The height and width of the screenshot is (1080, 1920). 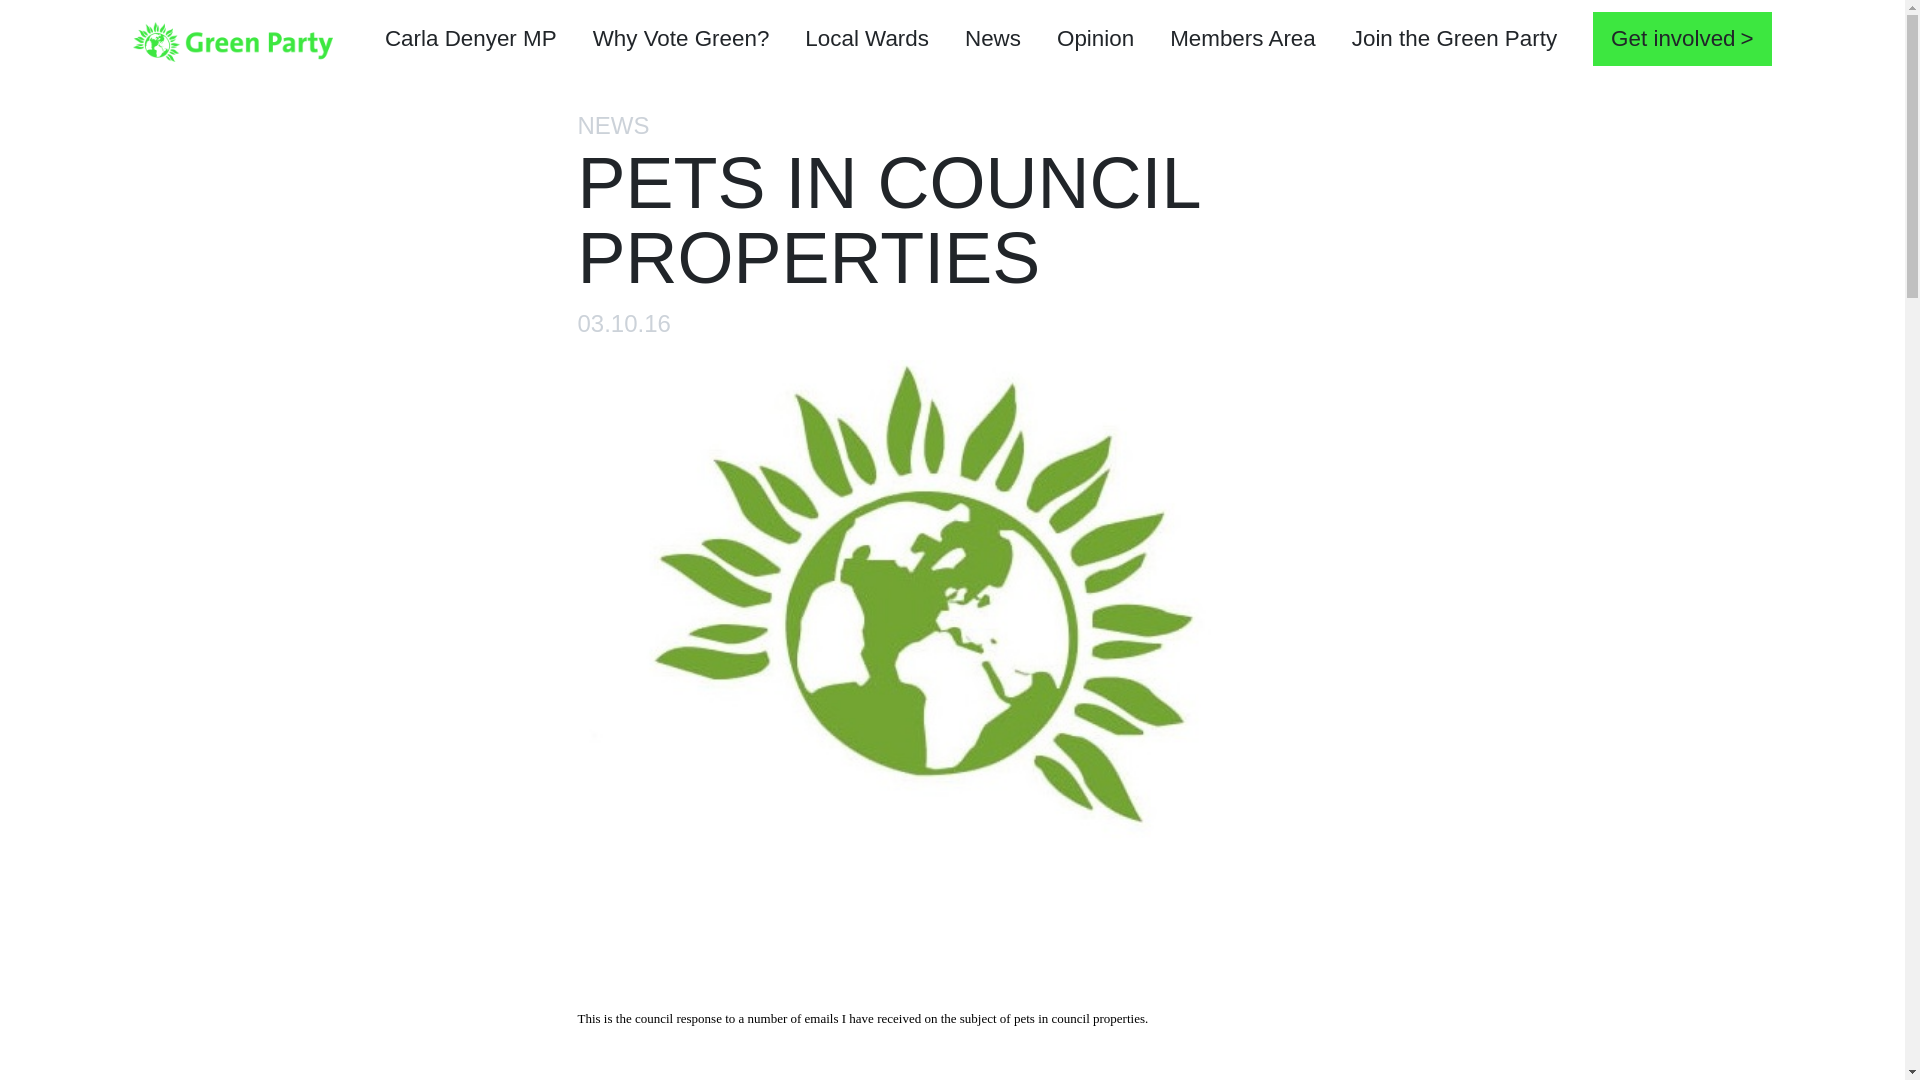 I want to click on News, so click(x=992, y=41).